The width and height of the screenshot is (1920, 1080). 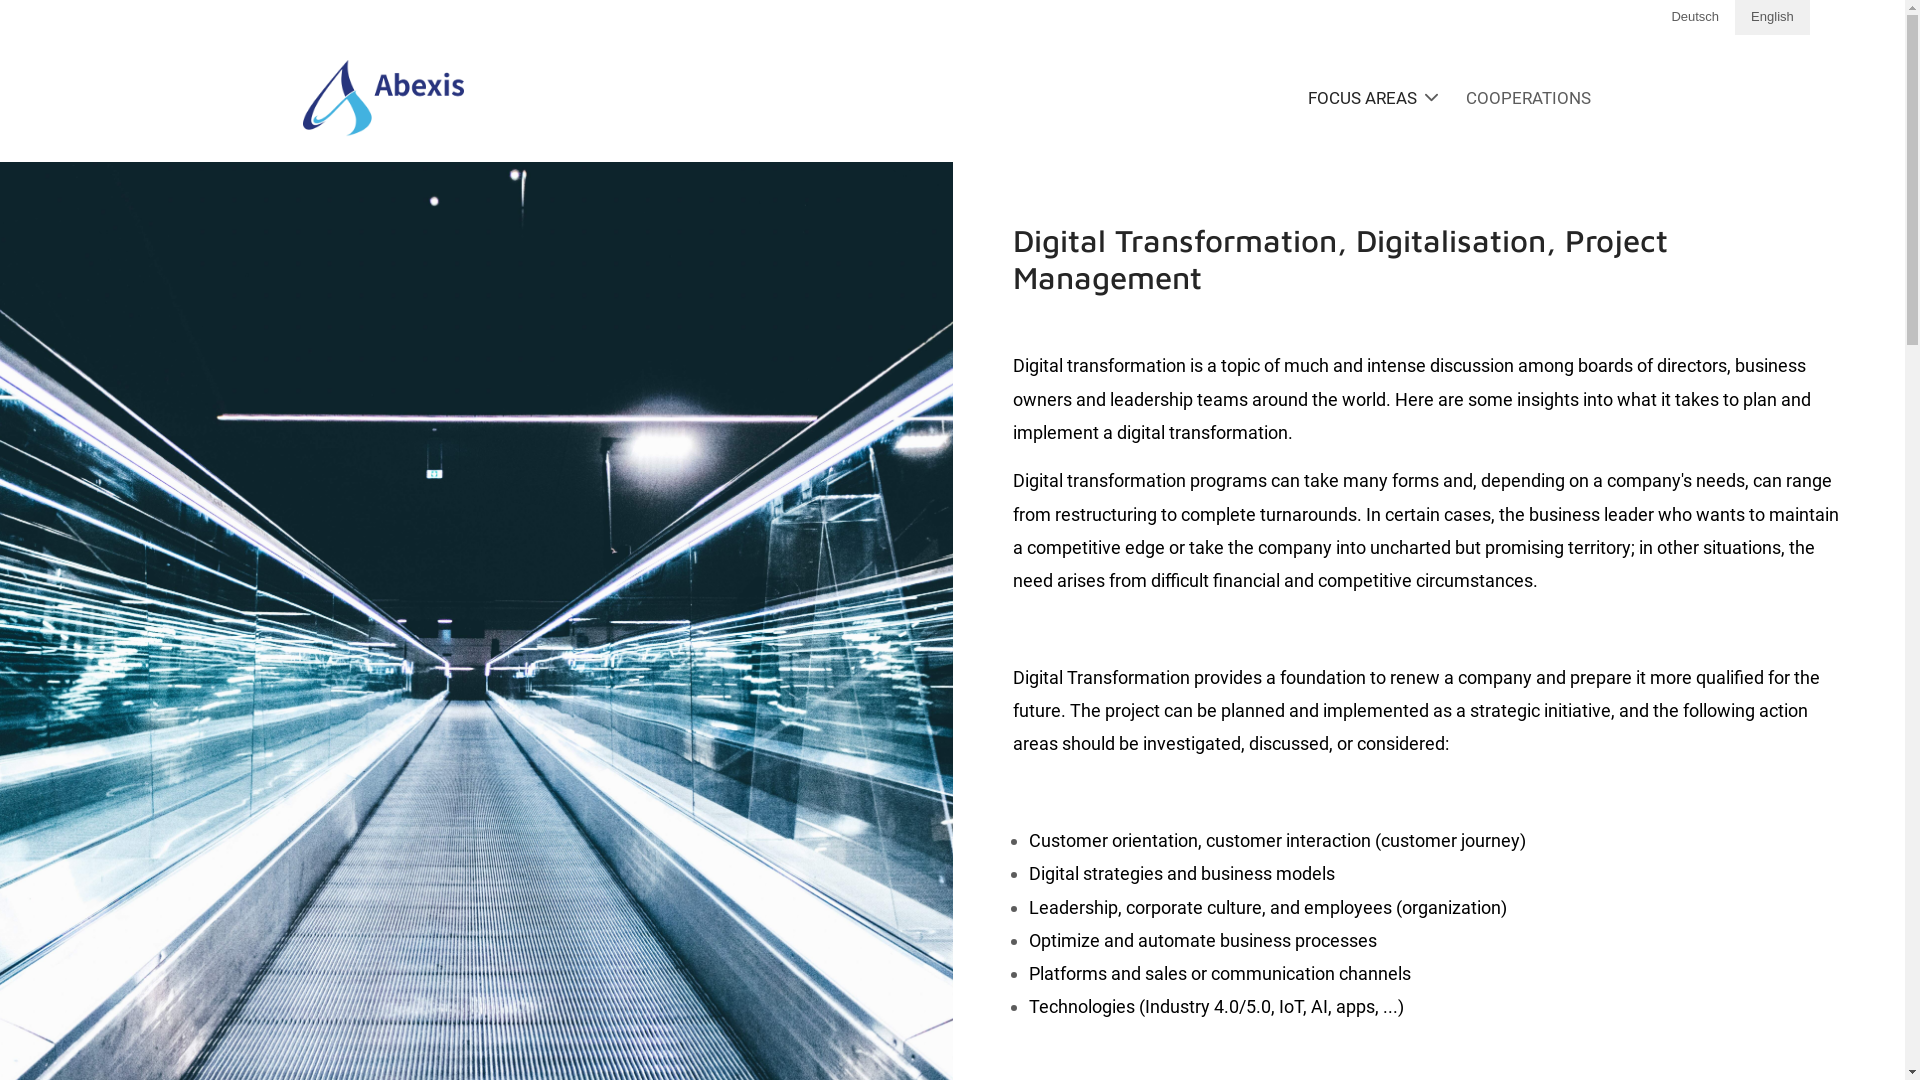 What do you see at coordinates (1695, 18) in the screenshot?
I see `Deutsch` at bounding box center [1695, 18].